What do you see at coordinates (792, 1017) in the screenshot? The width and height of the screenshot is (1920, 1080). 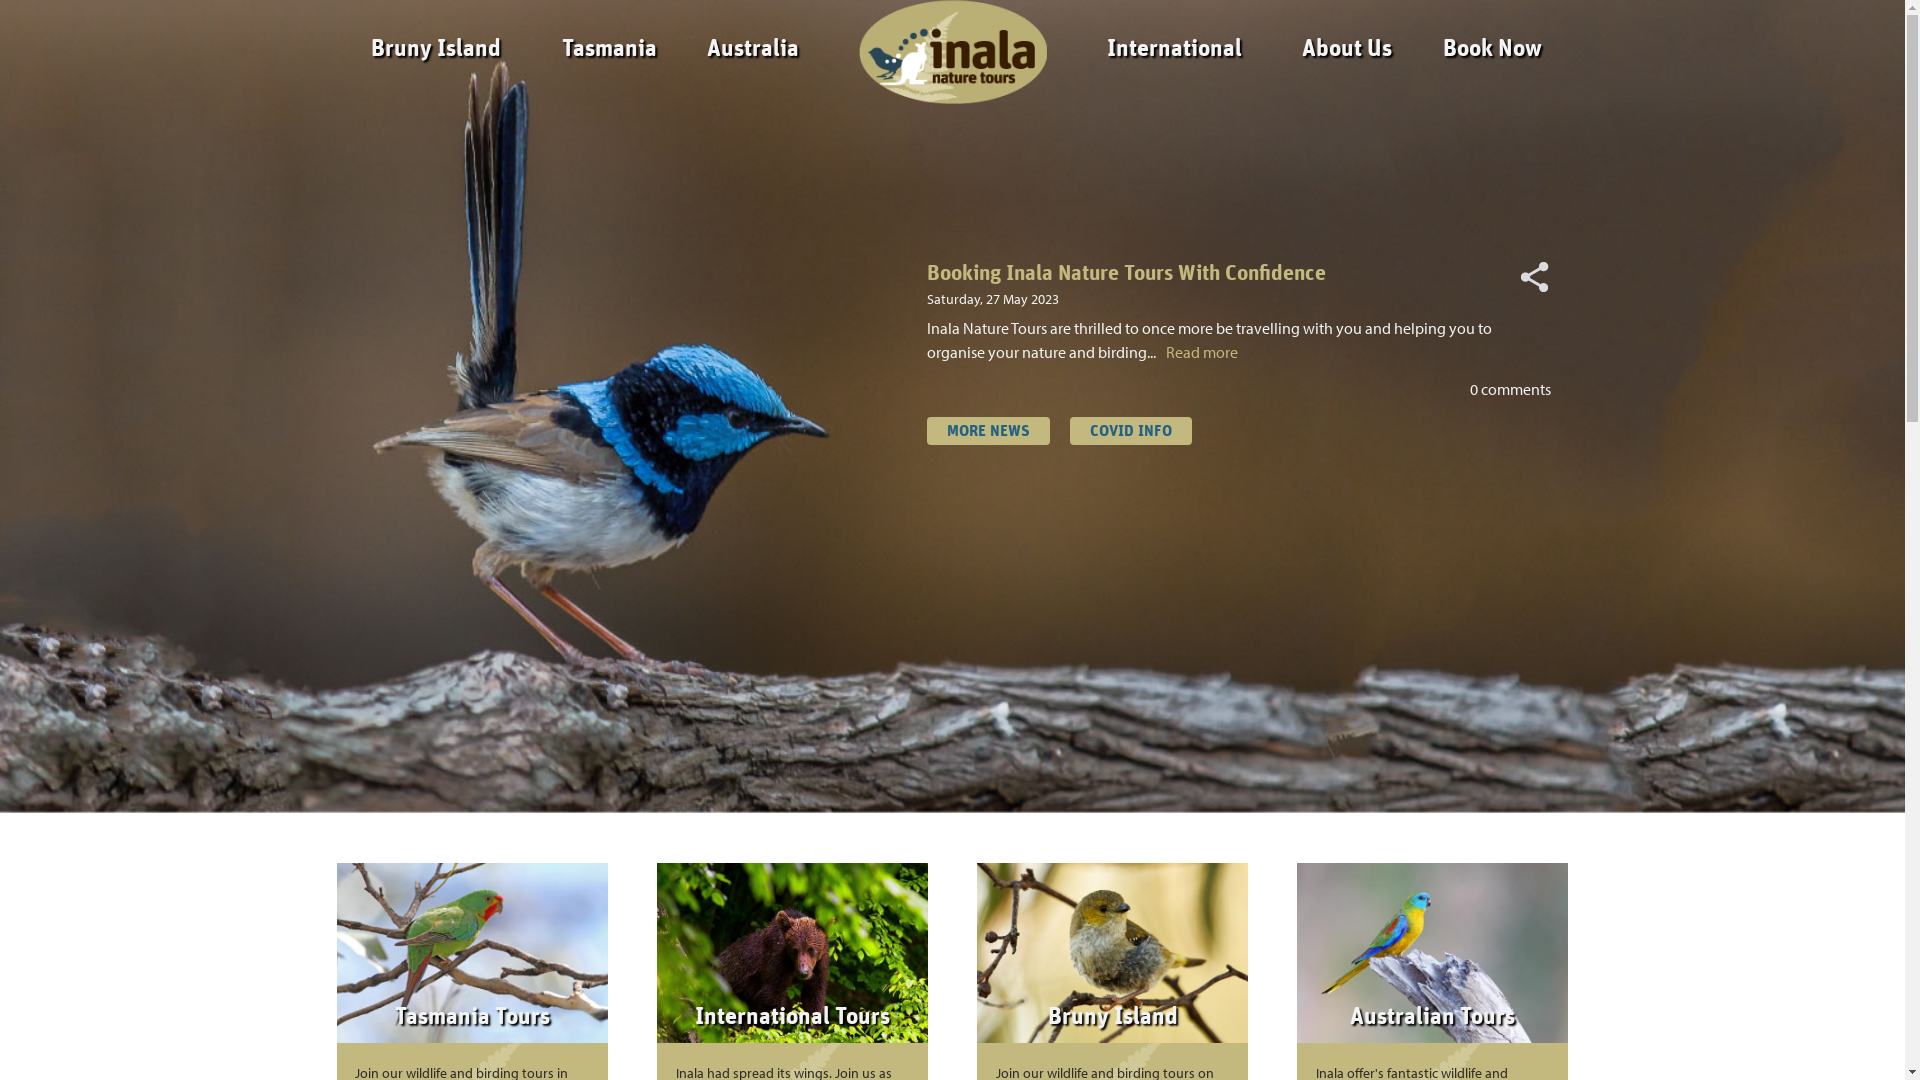 I see `International Tours` at bounding box center [792, 1017].